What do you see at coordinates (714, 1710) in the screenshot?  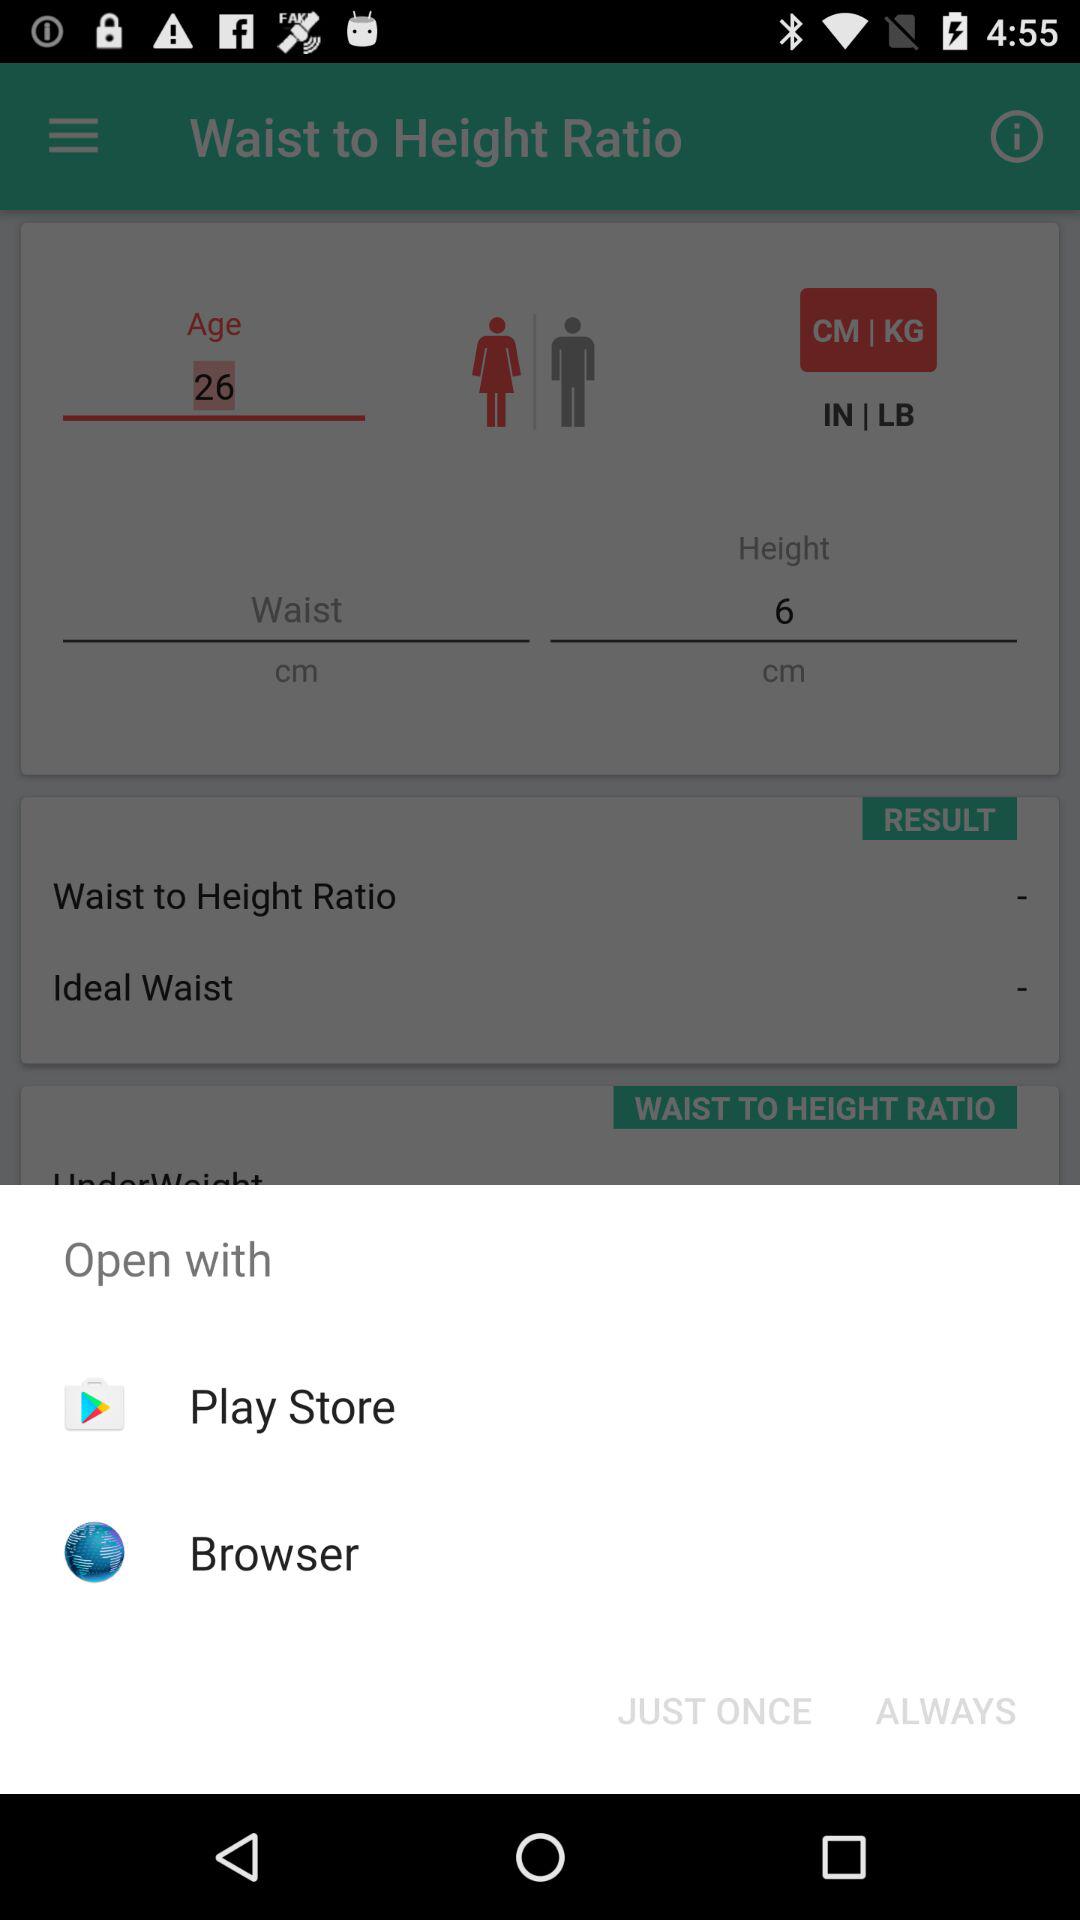 I see `scroll until just once item` at bounding box center [714, 1710].